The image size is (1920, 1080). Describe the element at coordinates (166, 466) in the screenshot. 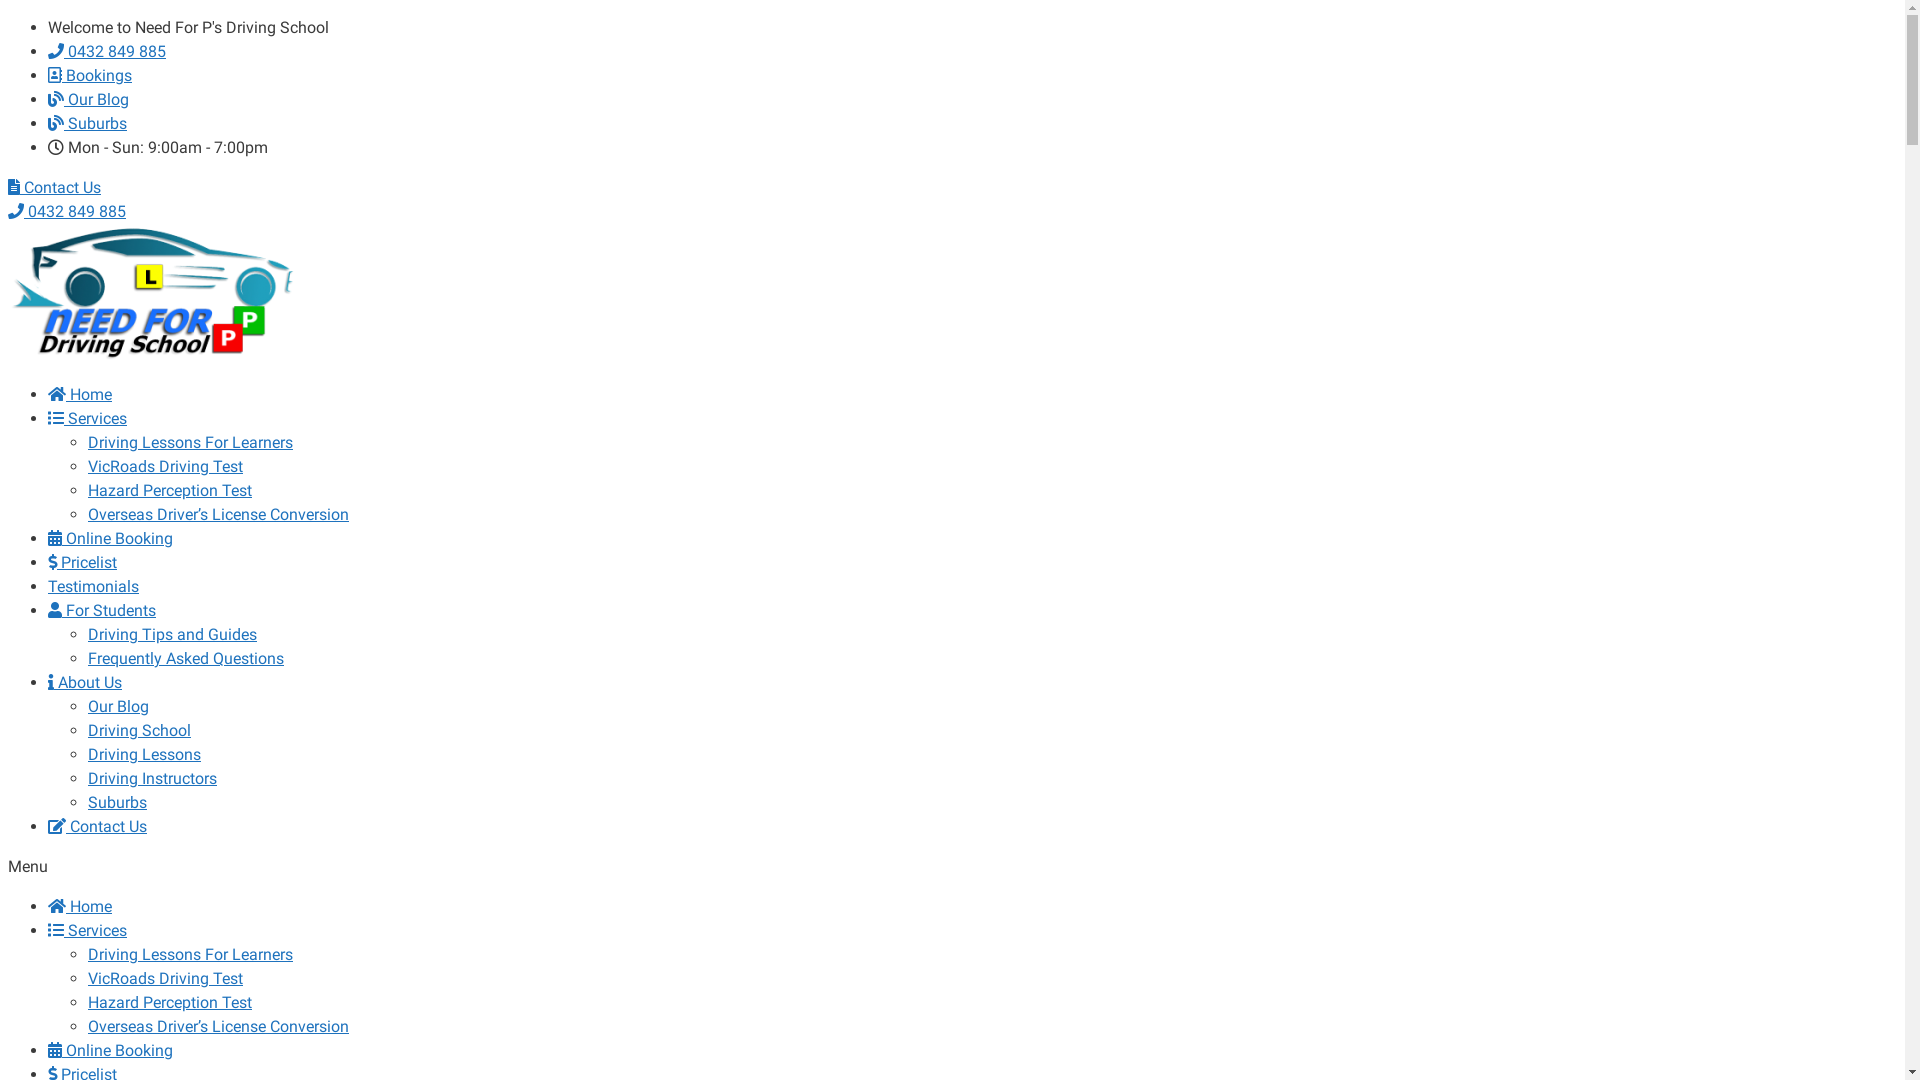

I see `VicRoads Driving Test` at that location.